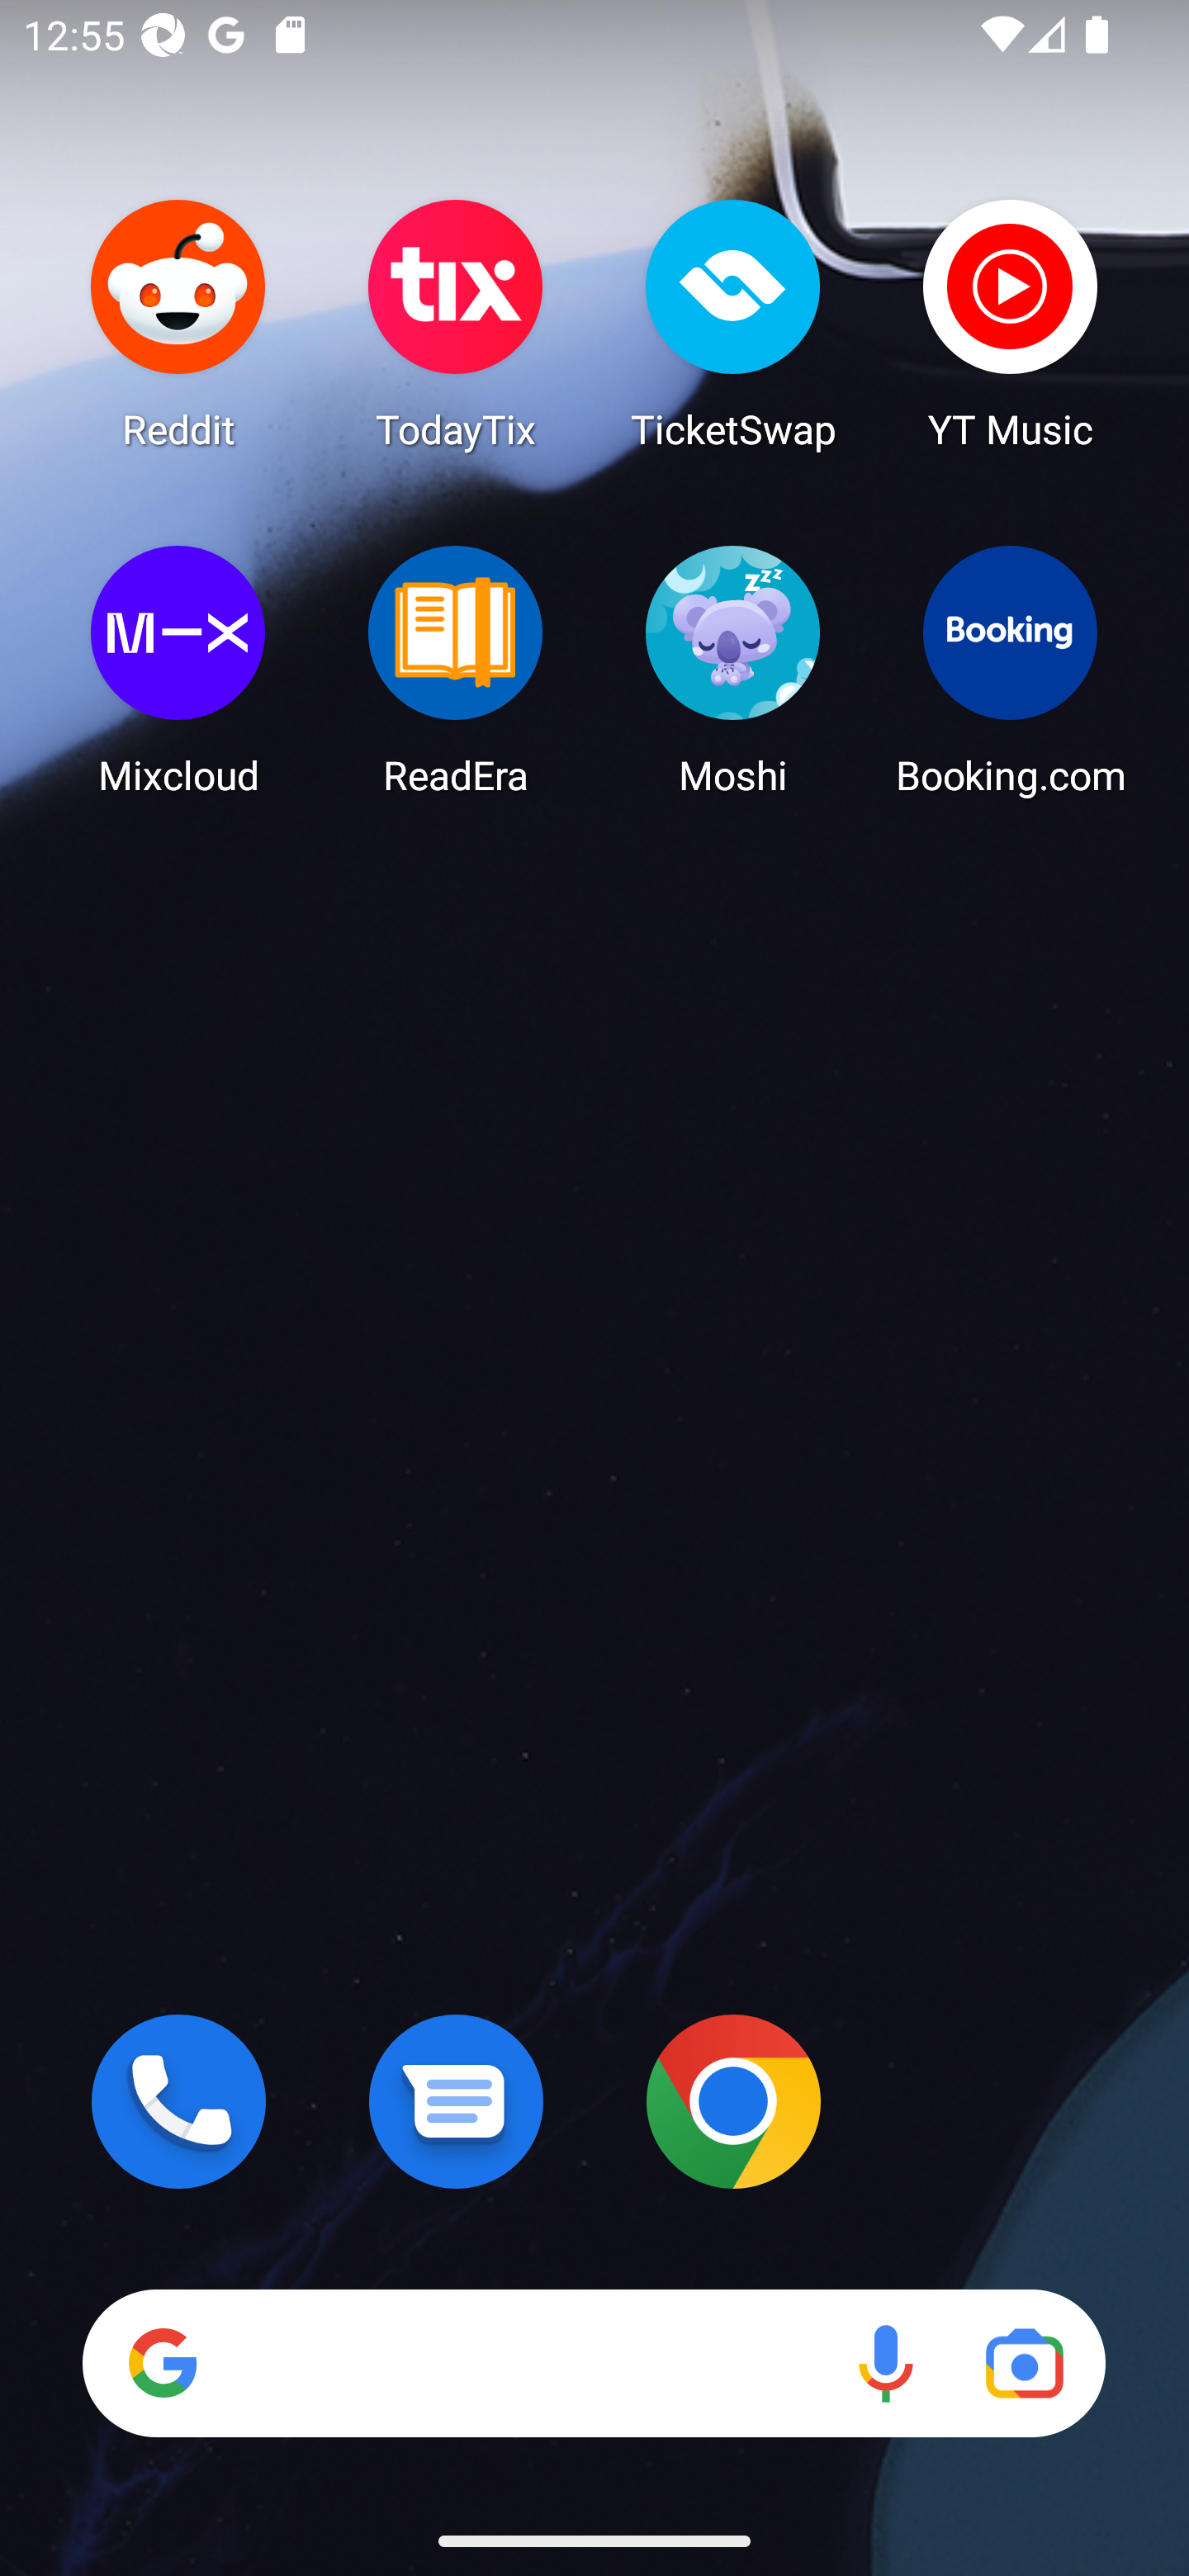 The height and width of the screenshot is (2576, 1189). What do you see at coordinates (733, 324) in the screenshot?
I see `TicketSwap` at bounding box center [733, 324].